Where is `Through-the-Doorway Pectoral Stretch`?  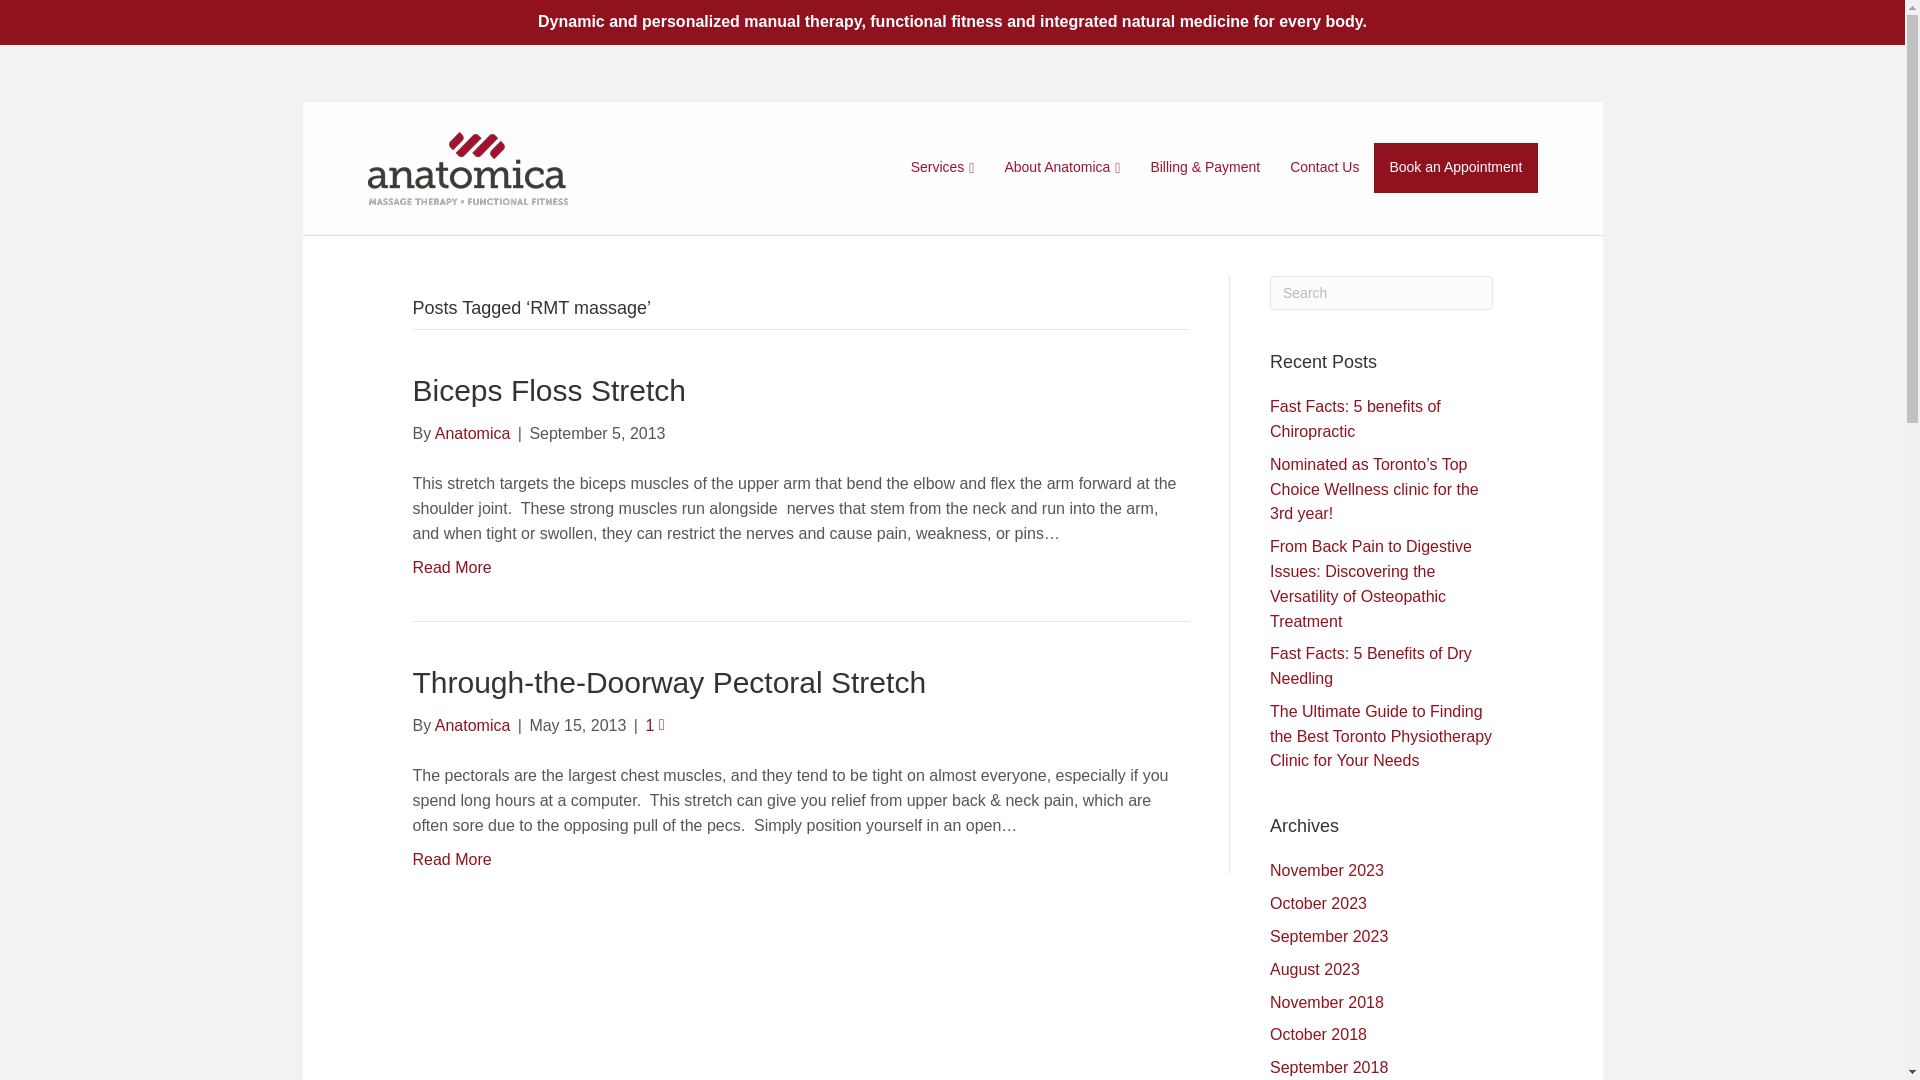 Through-the-Doorway Pectoral Stretch is located at coordinates (669, 682).